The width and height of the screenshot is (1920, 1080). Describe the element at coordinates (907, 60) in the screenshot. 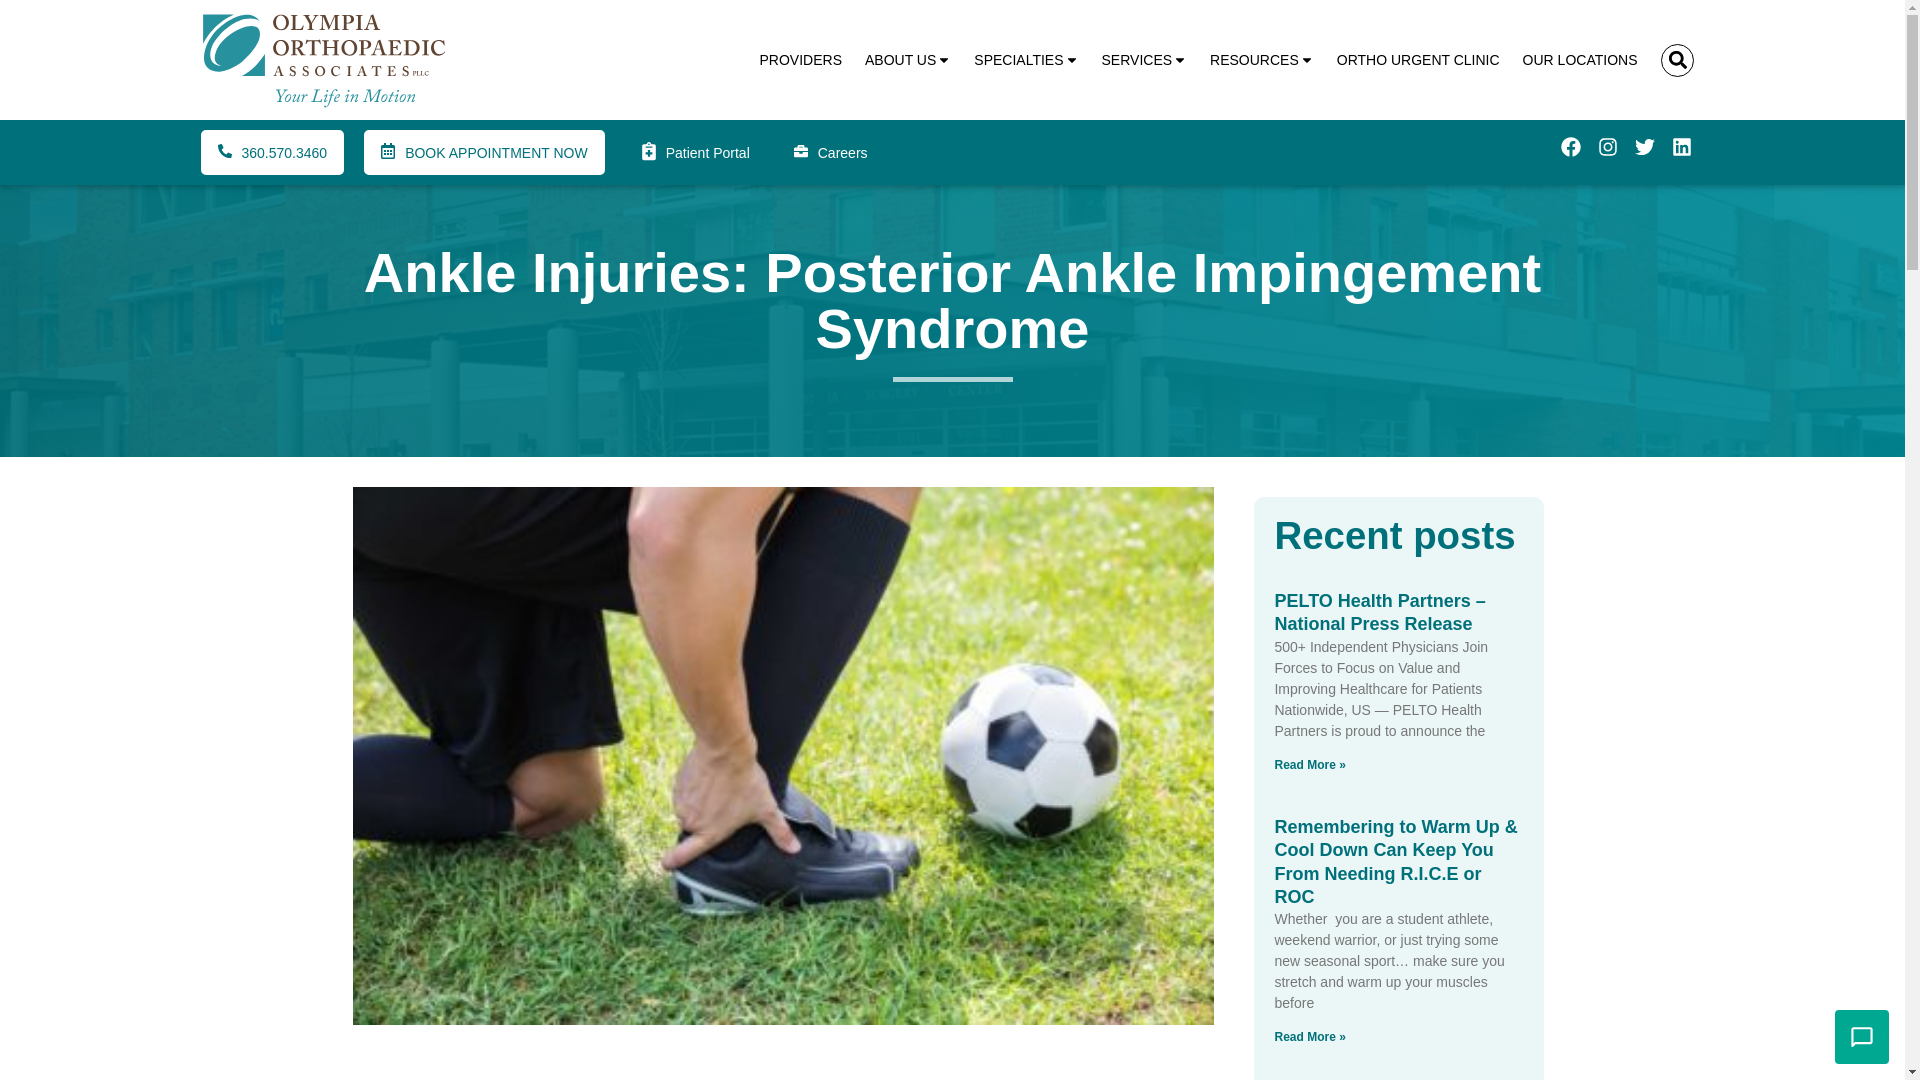

I see `ABOUT US` at that location.